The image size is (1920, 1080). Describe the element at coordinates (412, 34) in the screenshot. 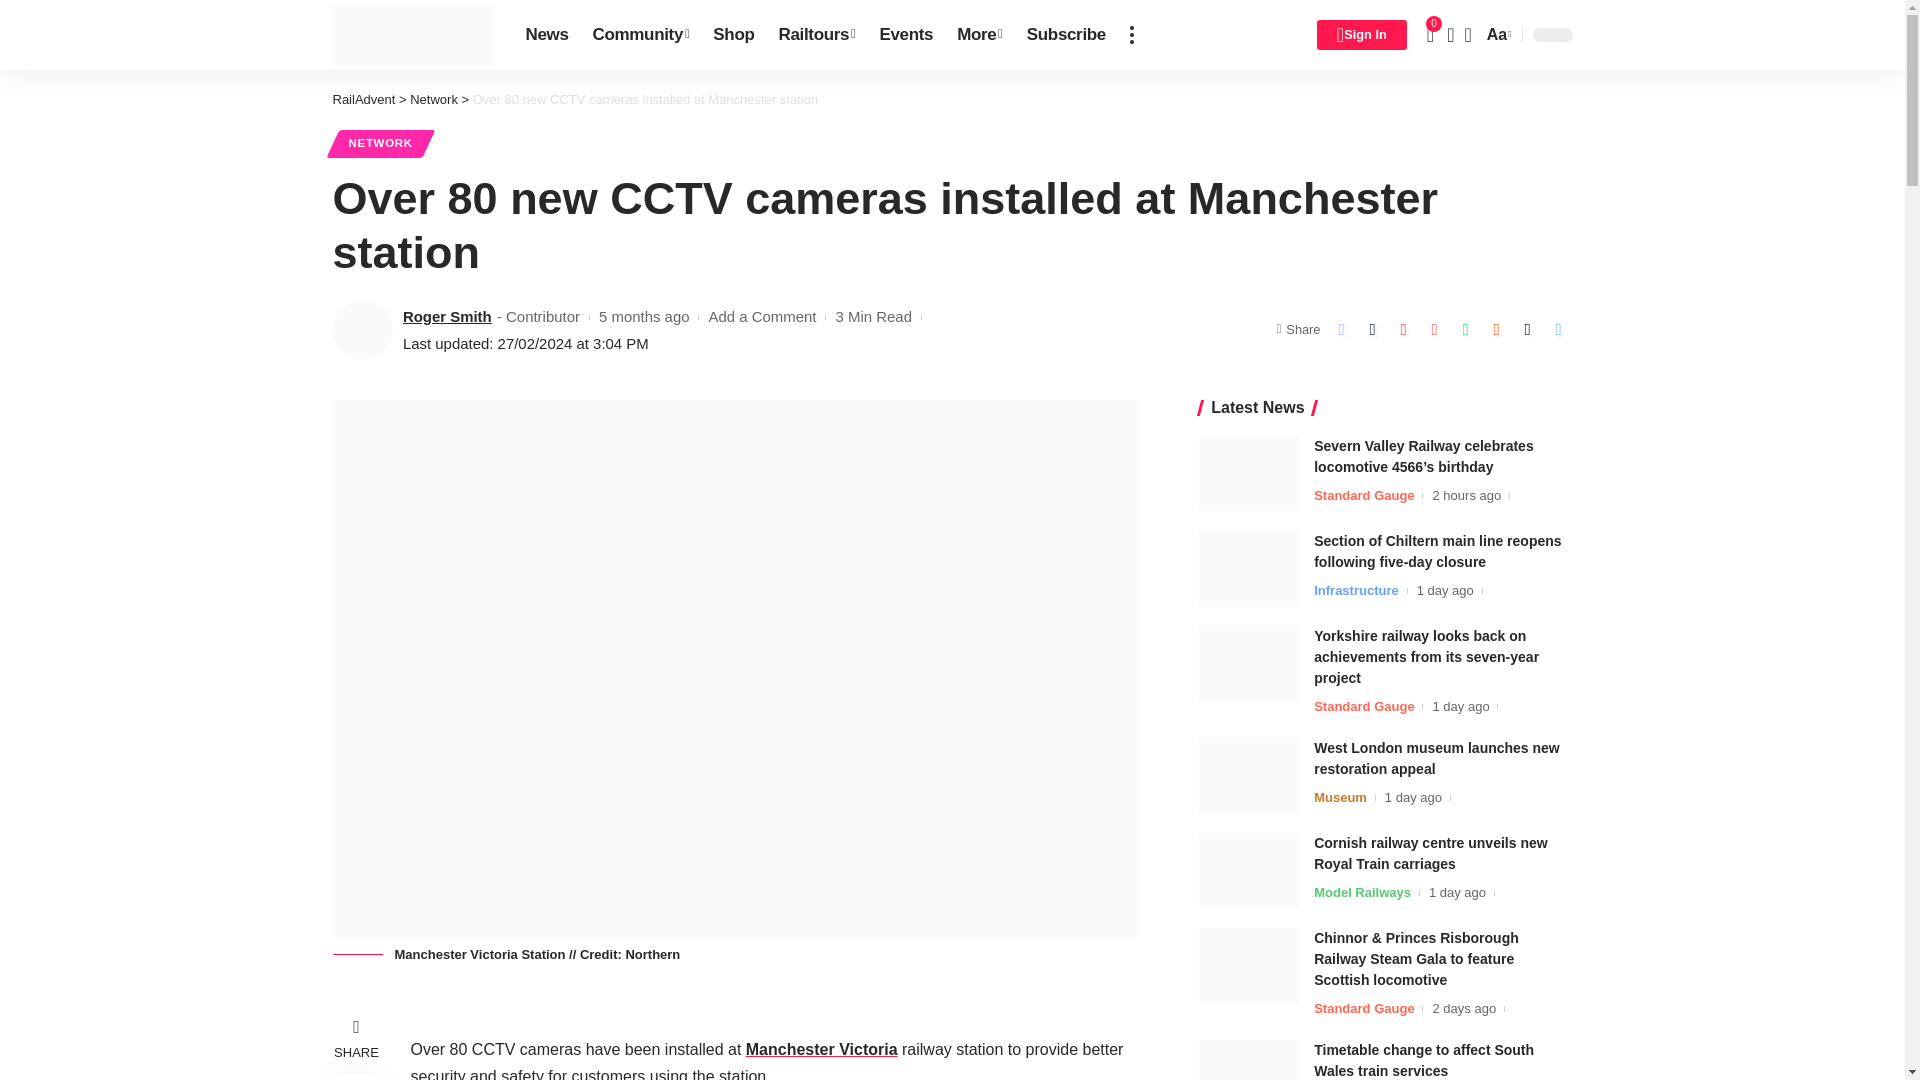

I see `RailAdvent` at that location.